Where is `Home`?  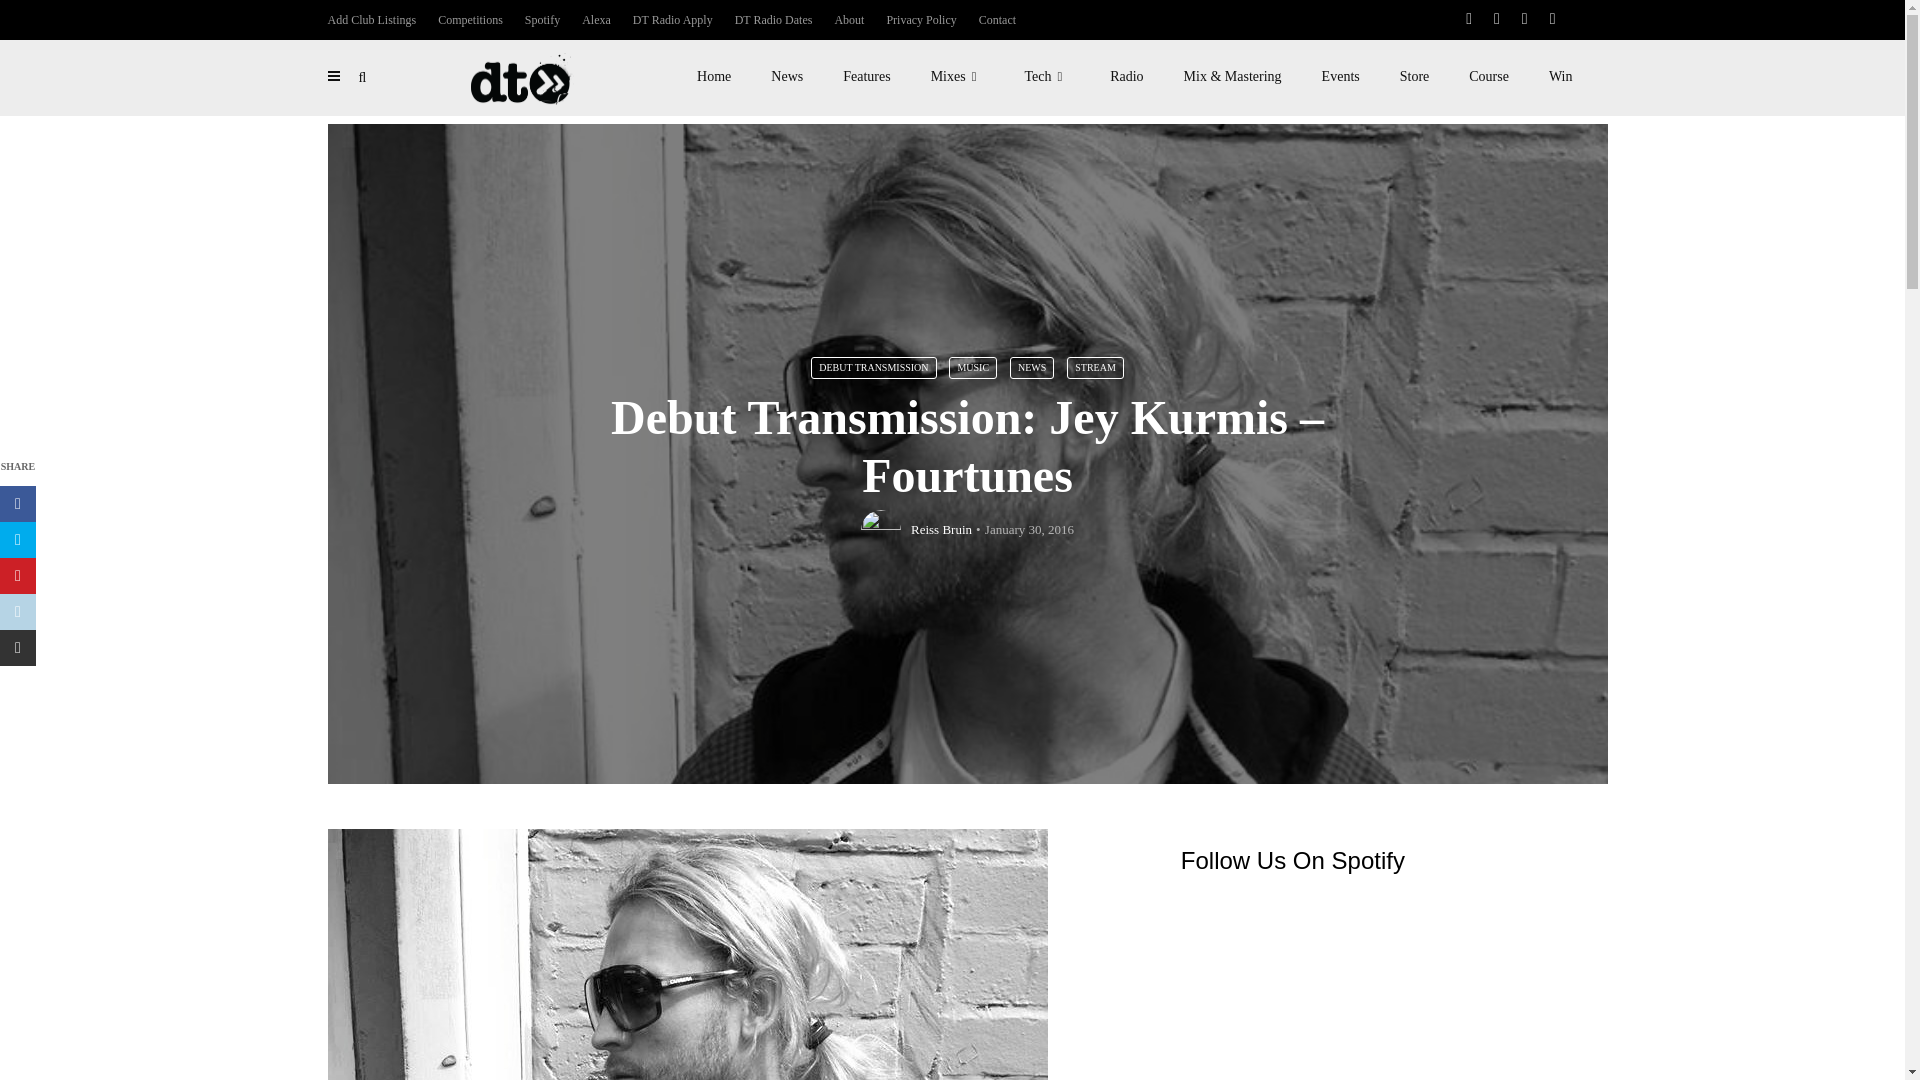 Home is located at coordinates (714, 76).